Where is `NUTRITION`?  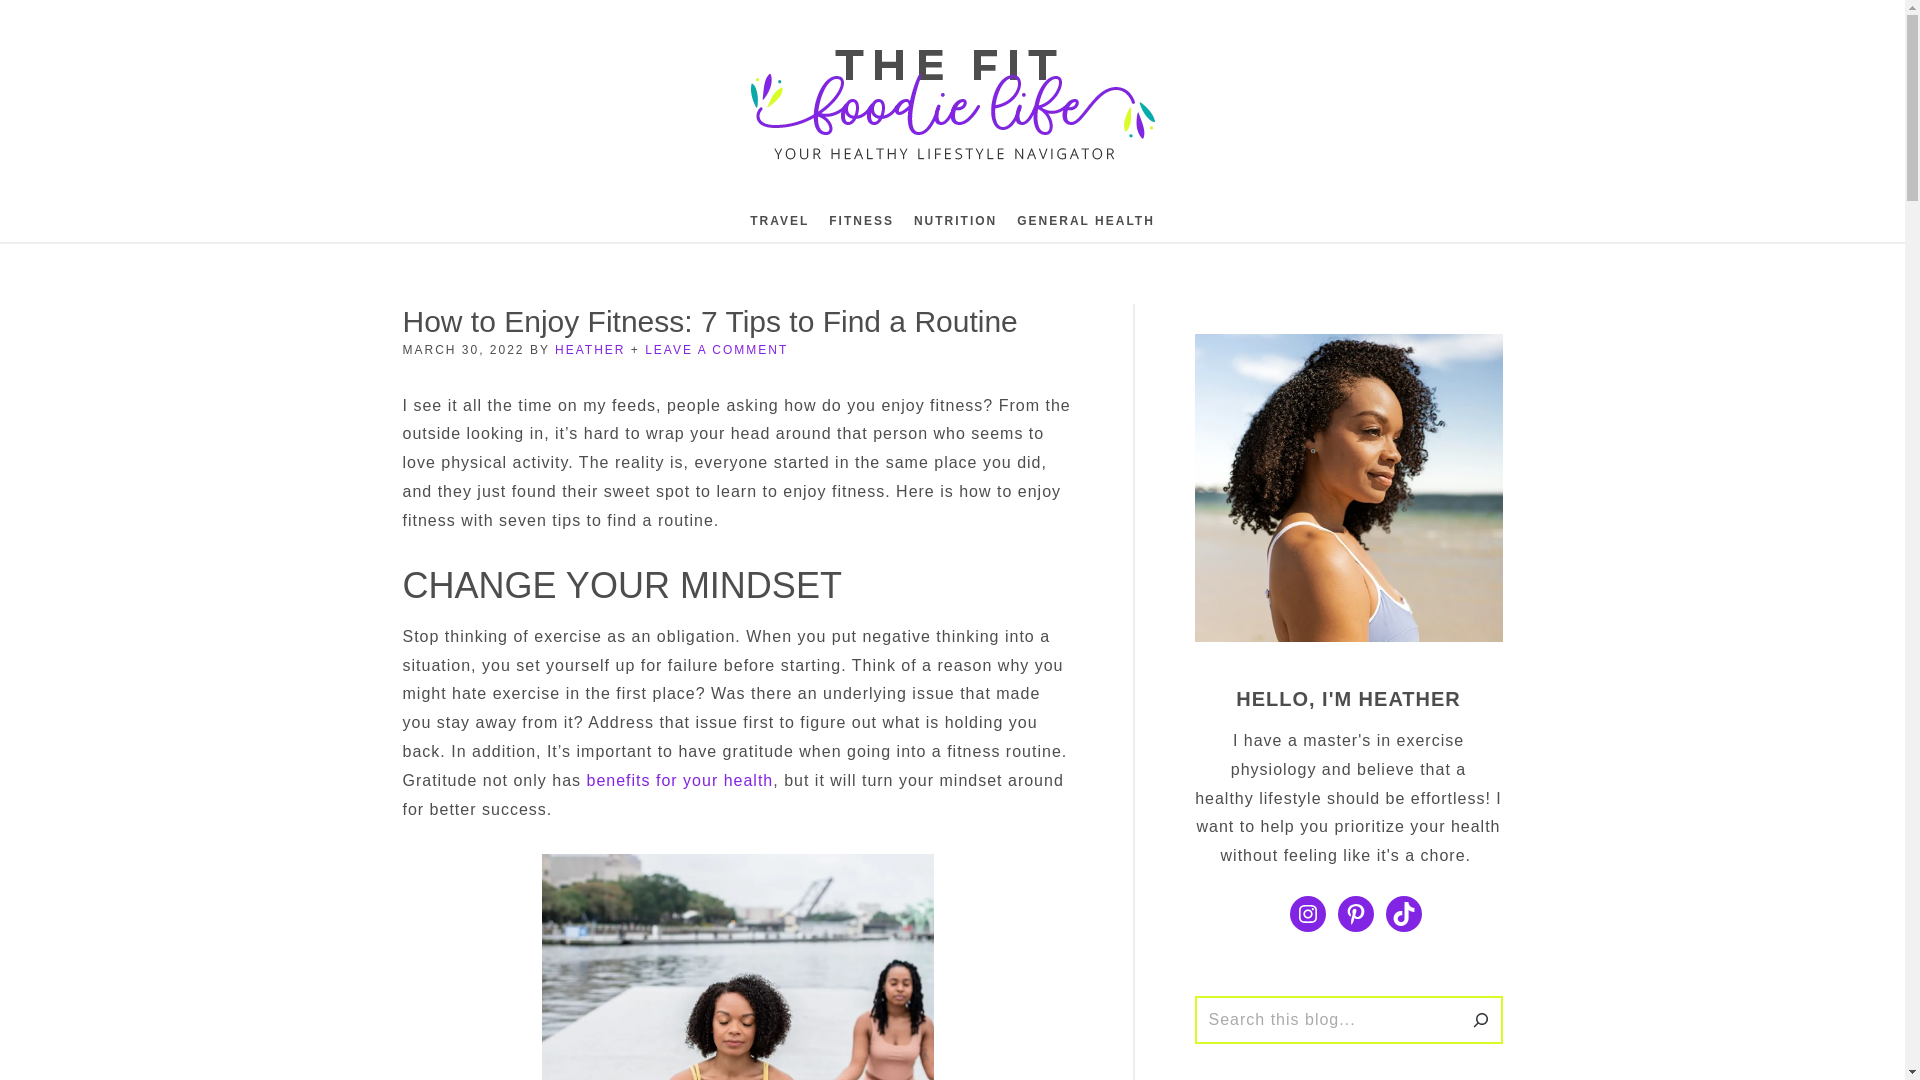
NUTRITION is located at coordinates (955, 220).